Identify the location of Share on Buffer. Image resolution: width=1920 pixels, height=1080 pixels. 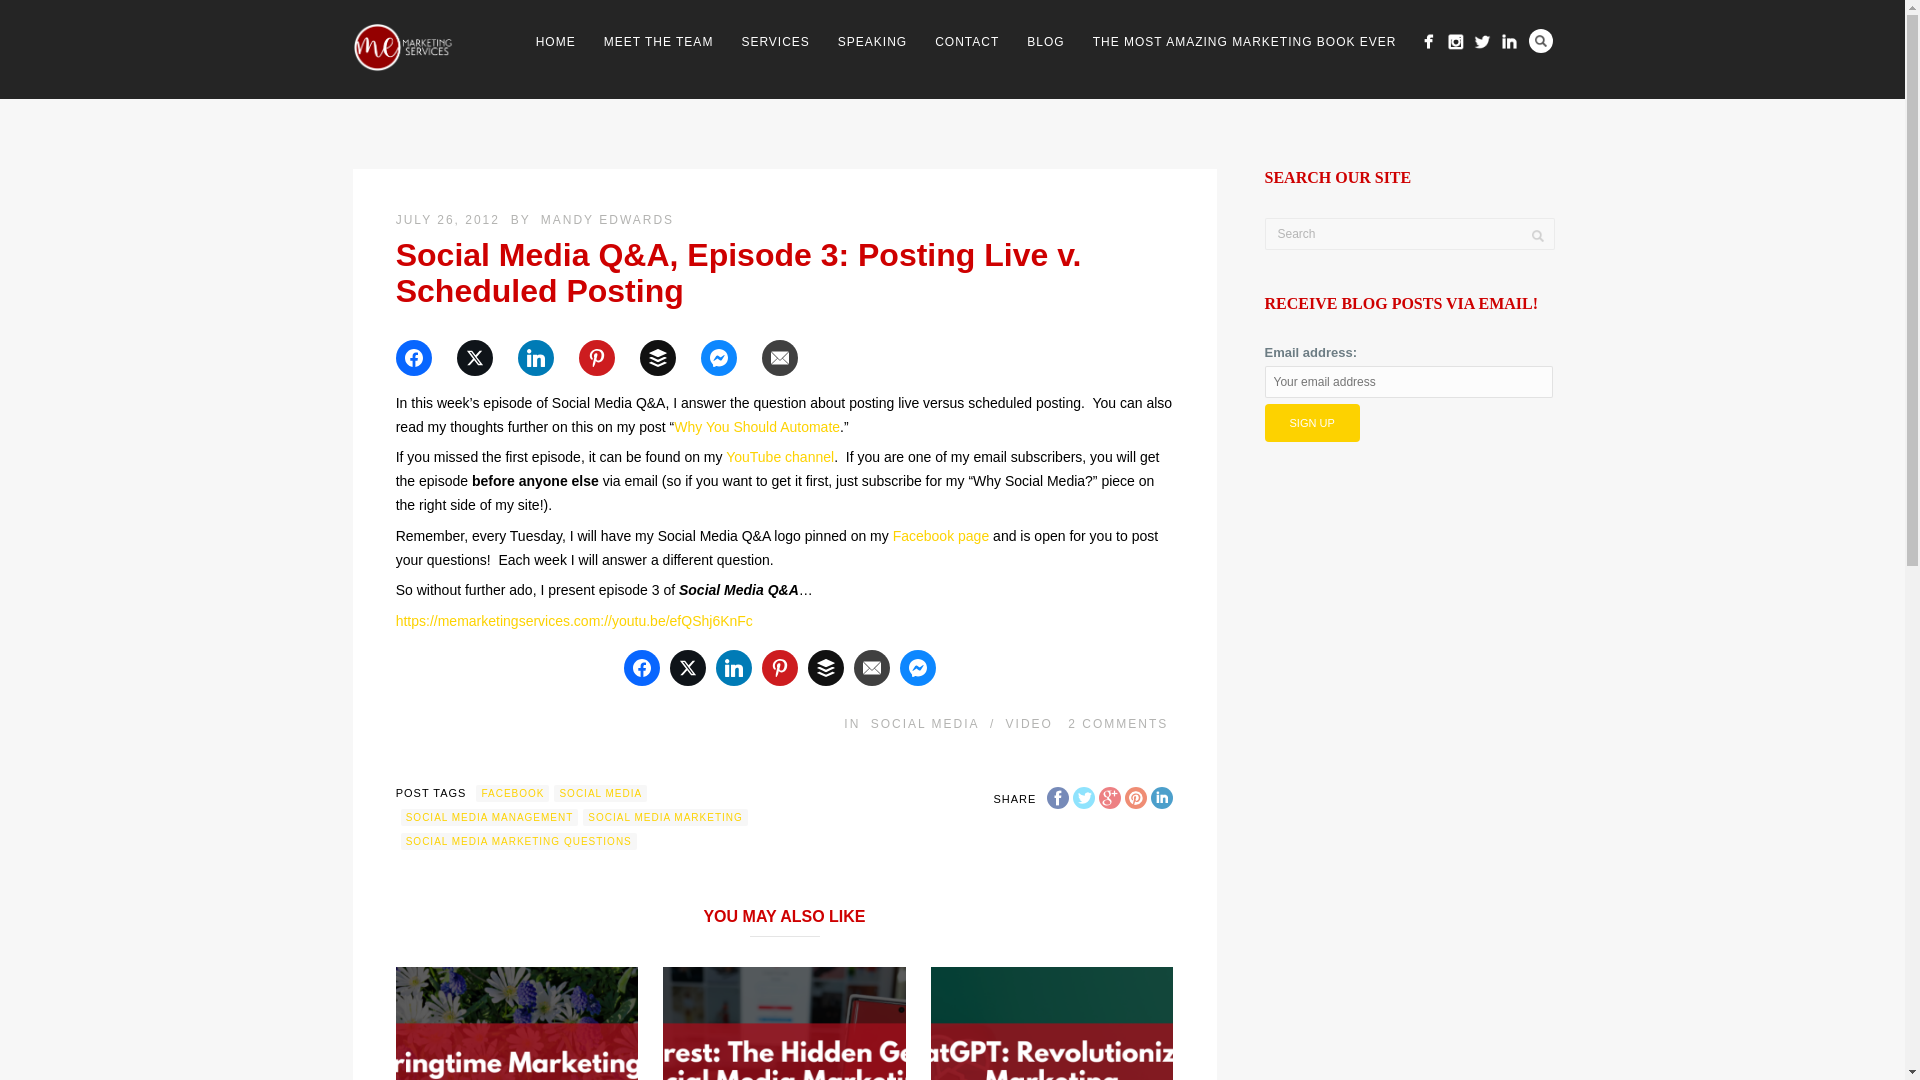
(667, 358).